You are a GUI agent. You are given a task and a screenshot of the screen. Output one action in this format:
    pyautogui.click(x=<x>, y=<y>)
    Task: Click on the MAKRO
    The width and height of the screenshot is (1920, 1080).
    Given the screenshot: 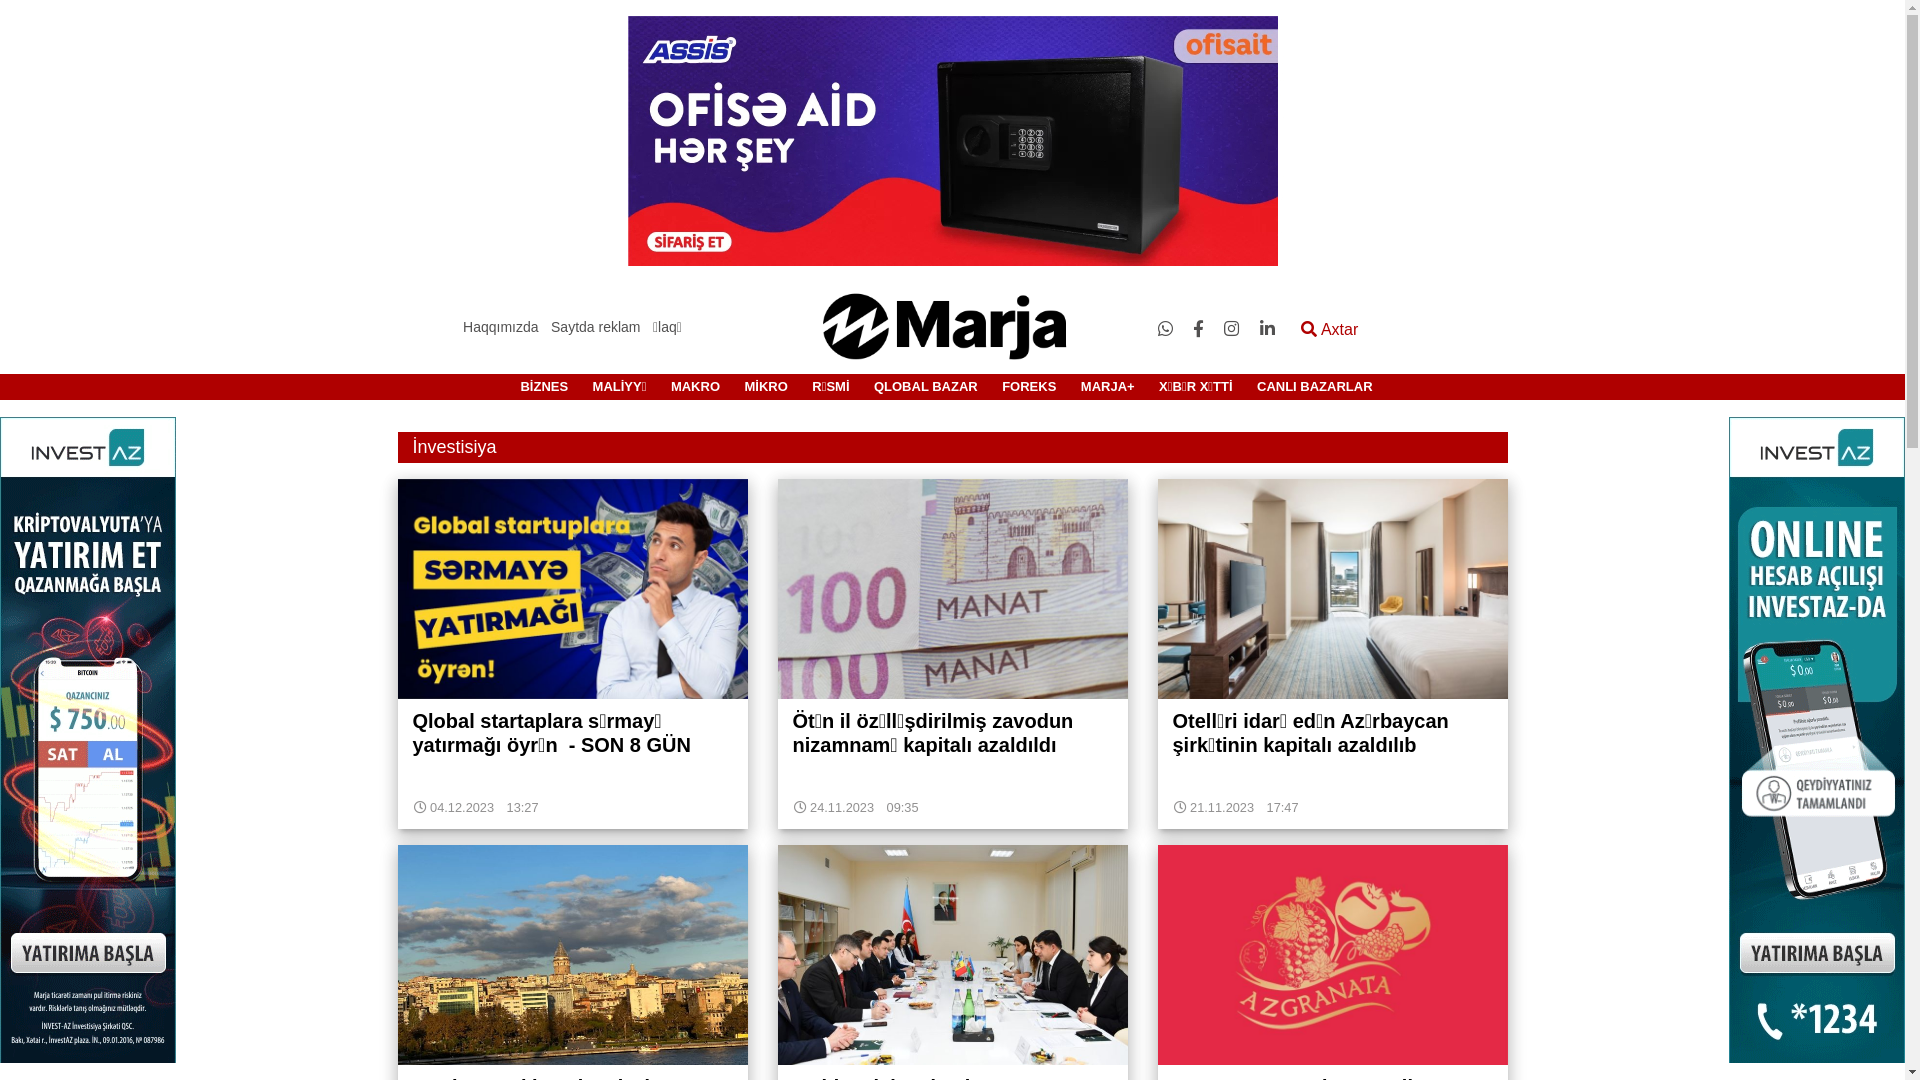 What is the action you would take?
    pyautogui.click(x=696, y=386)
    